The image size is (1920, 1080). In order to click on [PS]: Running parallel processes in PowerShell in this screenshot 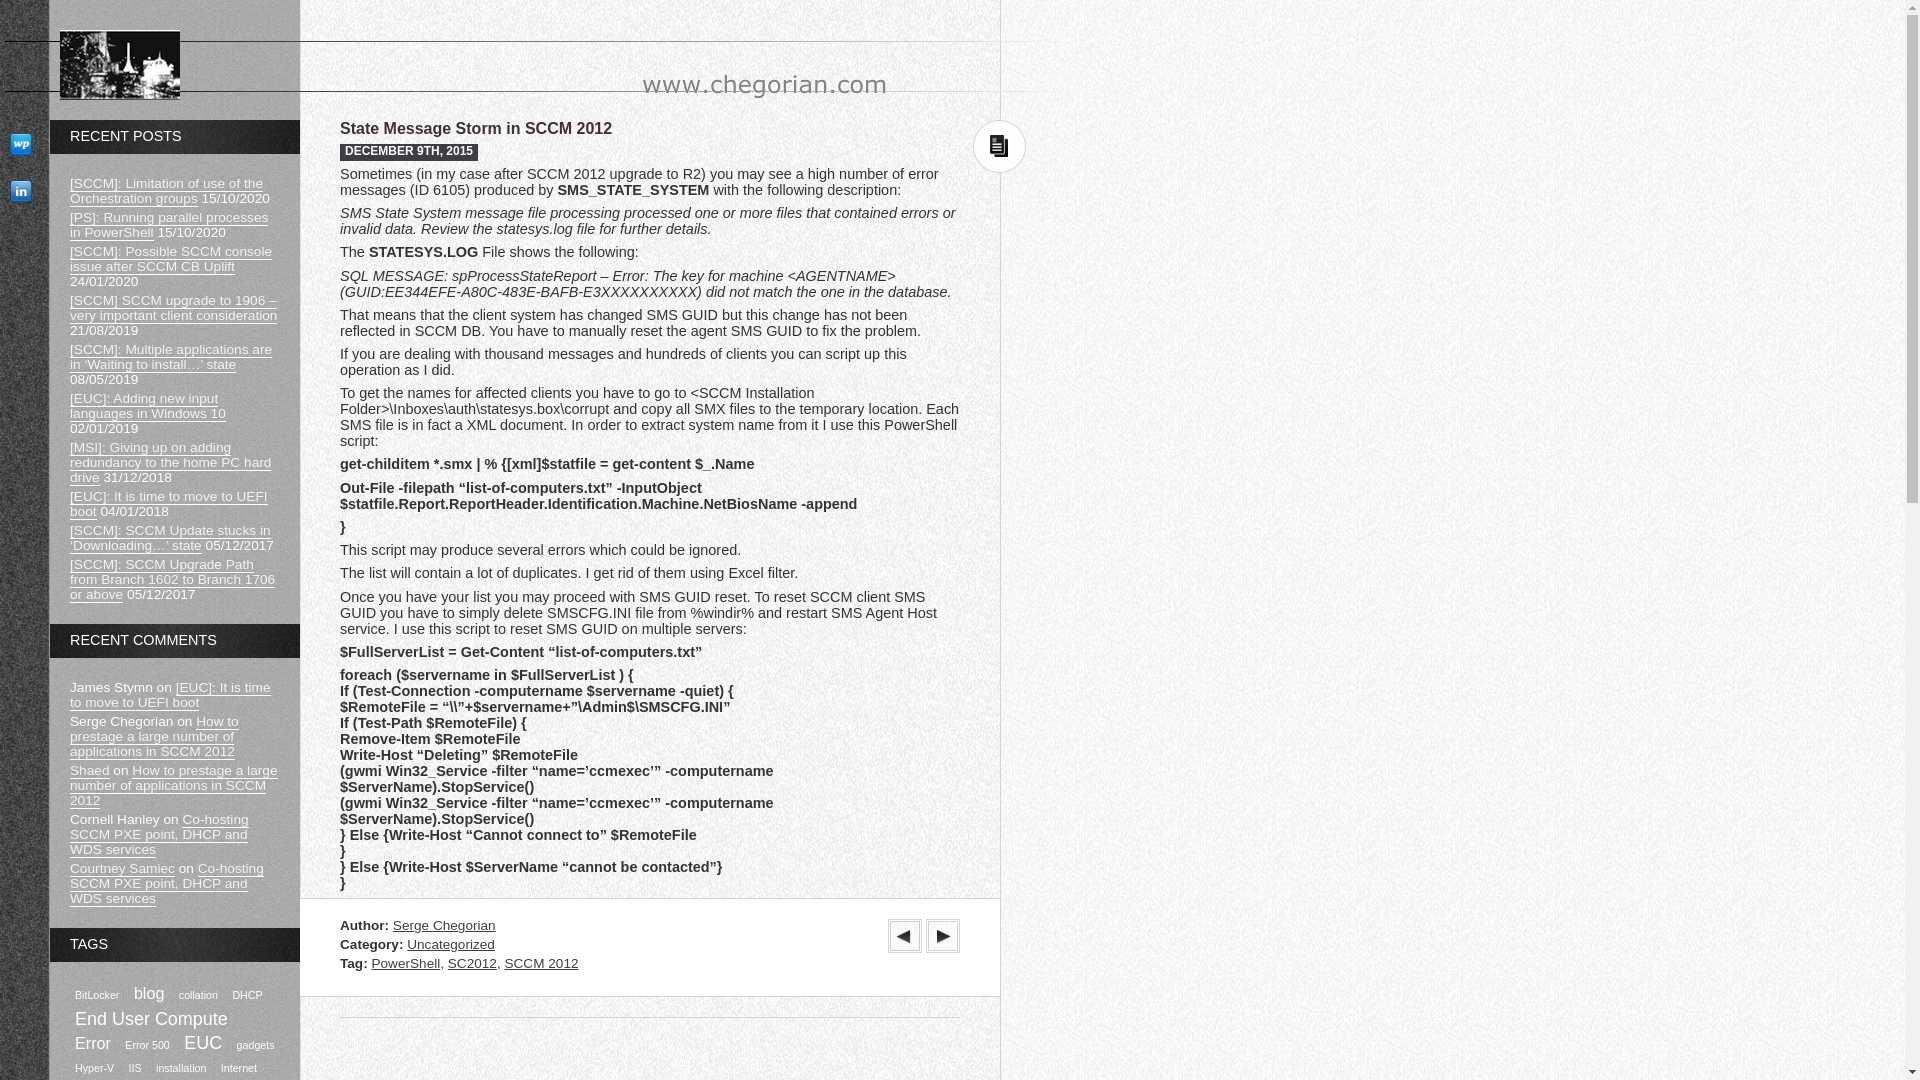, I will do `click(169, 226)`.